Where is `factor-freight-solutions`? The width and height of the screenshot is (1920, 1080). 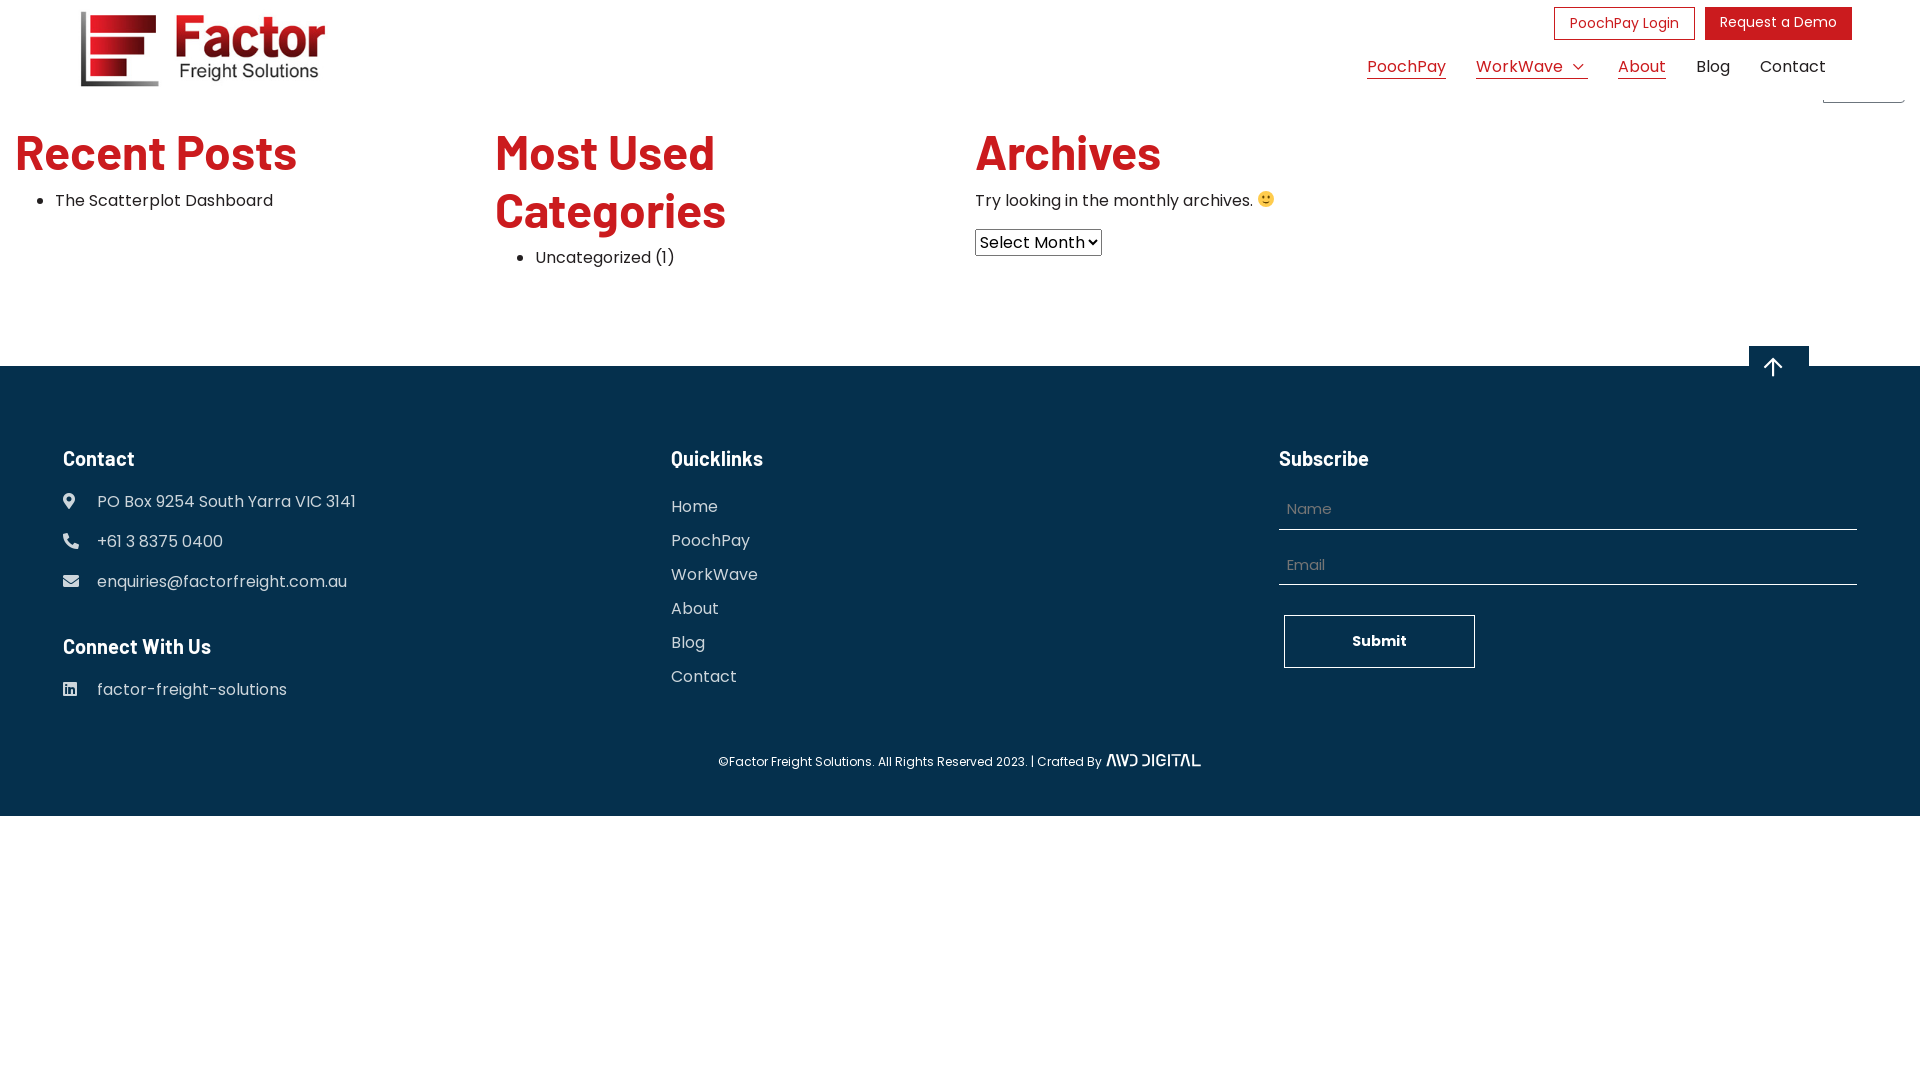
factor-freight-solutions is located at coordinates (175, 690).